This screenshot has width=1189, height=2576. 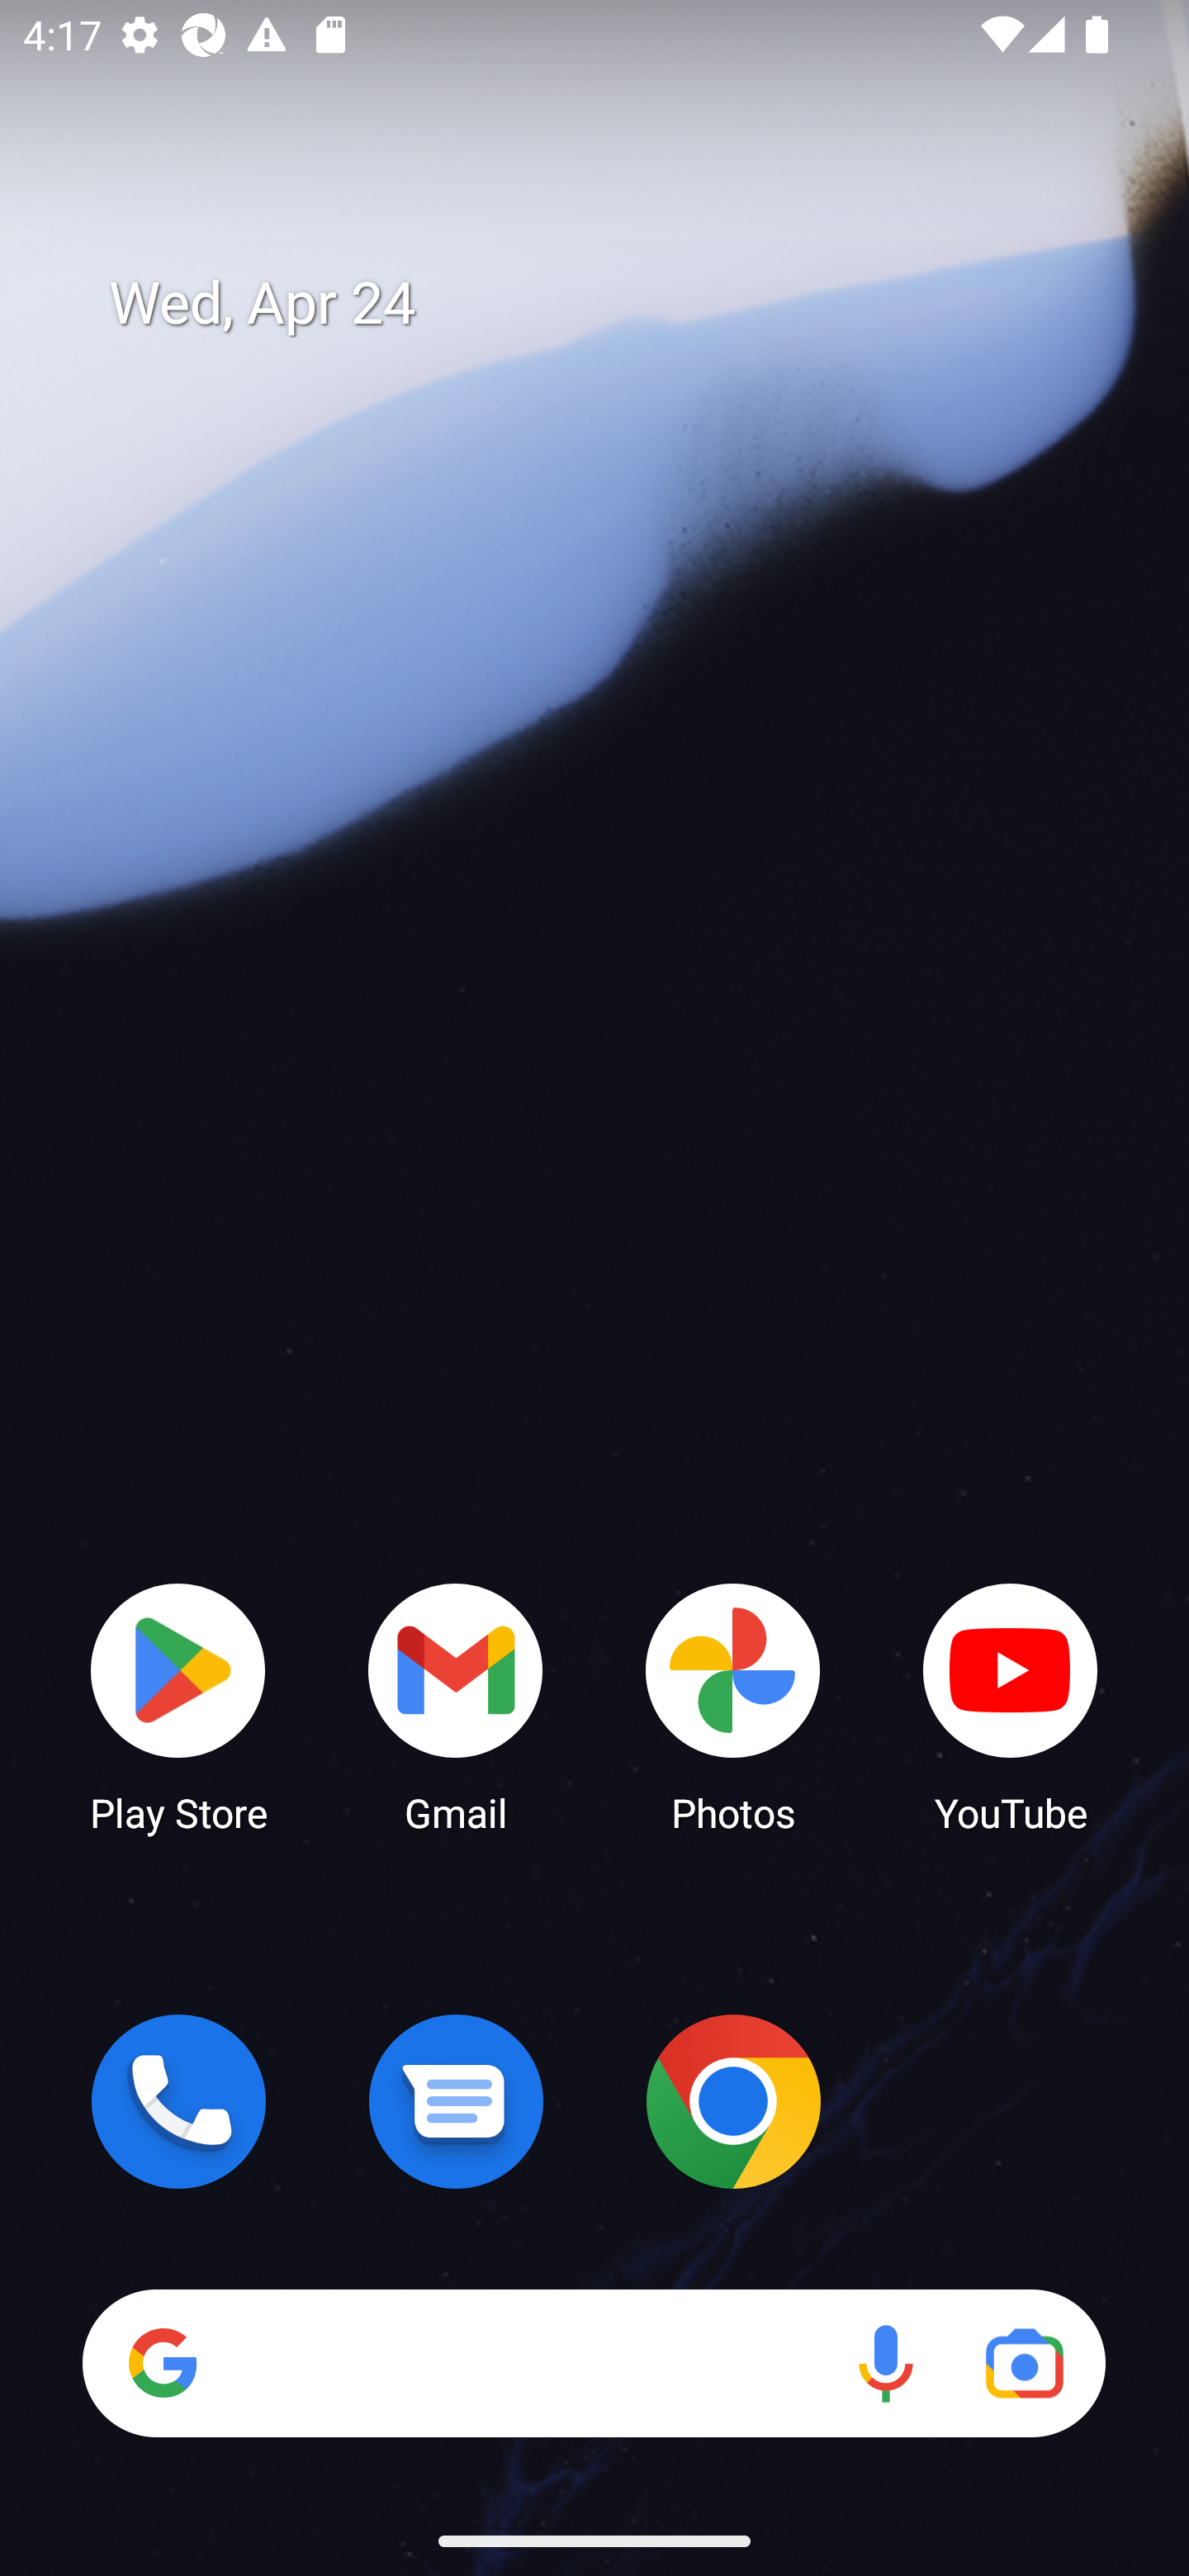 I want to click on Voice search, so click(x=885, y=2363).